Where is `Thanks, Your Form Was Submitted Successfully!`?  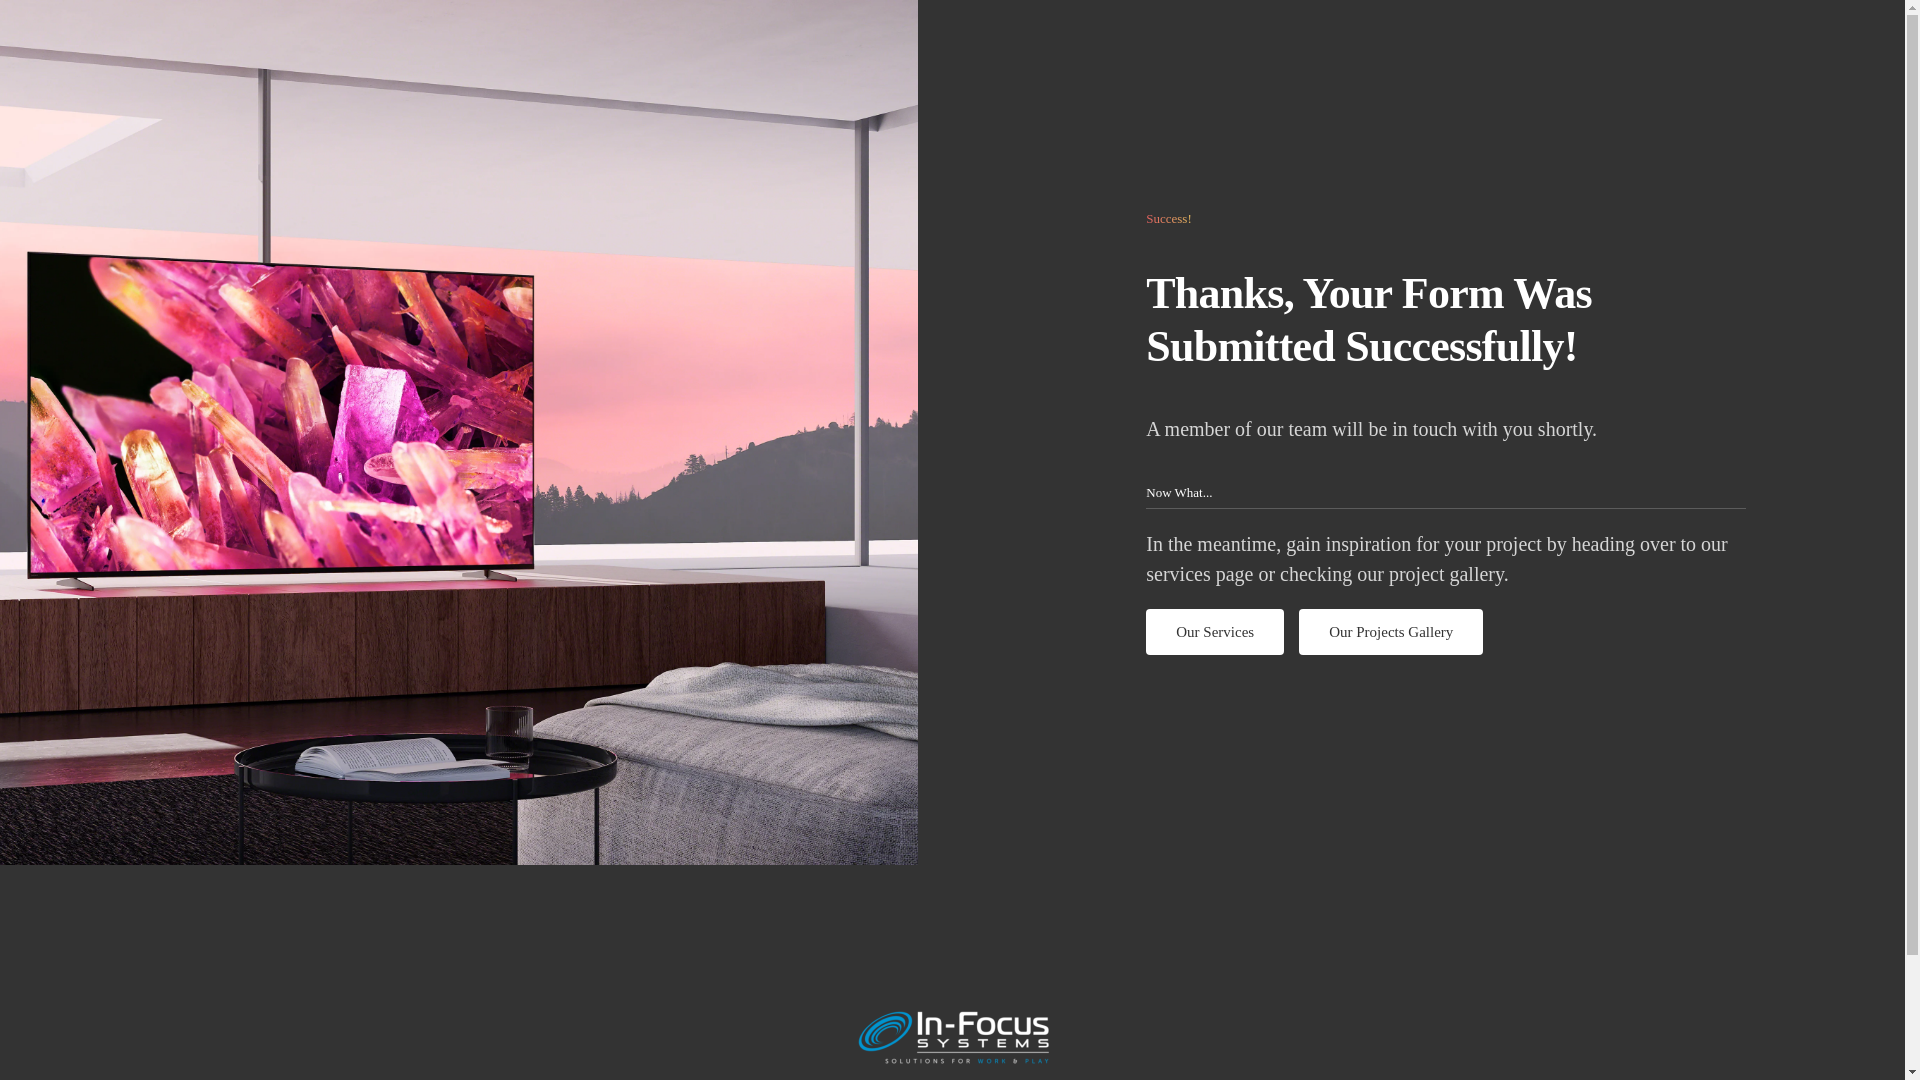
Thanks, Your Form Was Submitted Successfully! is located at coordinates (1446, 632).